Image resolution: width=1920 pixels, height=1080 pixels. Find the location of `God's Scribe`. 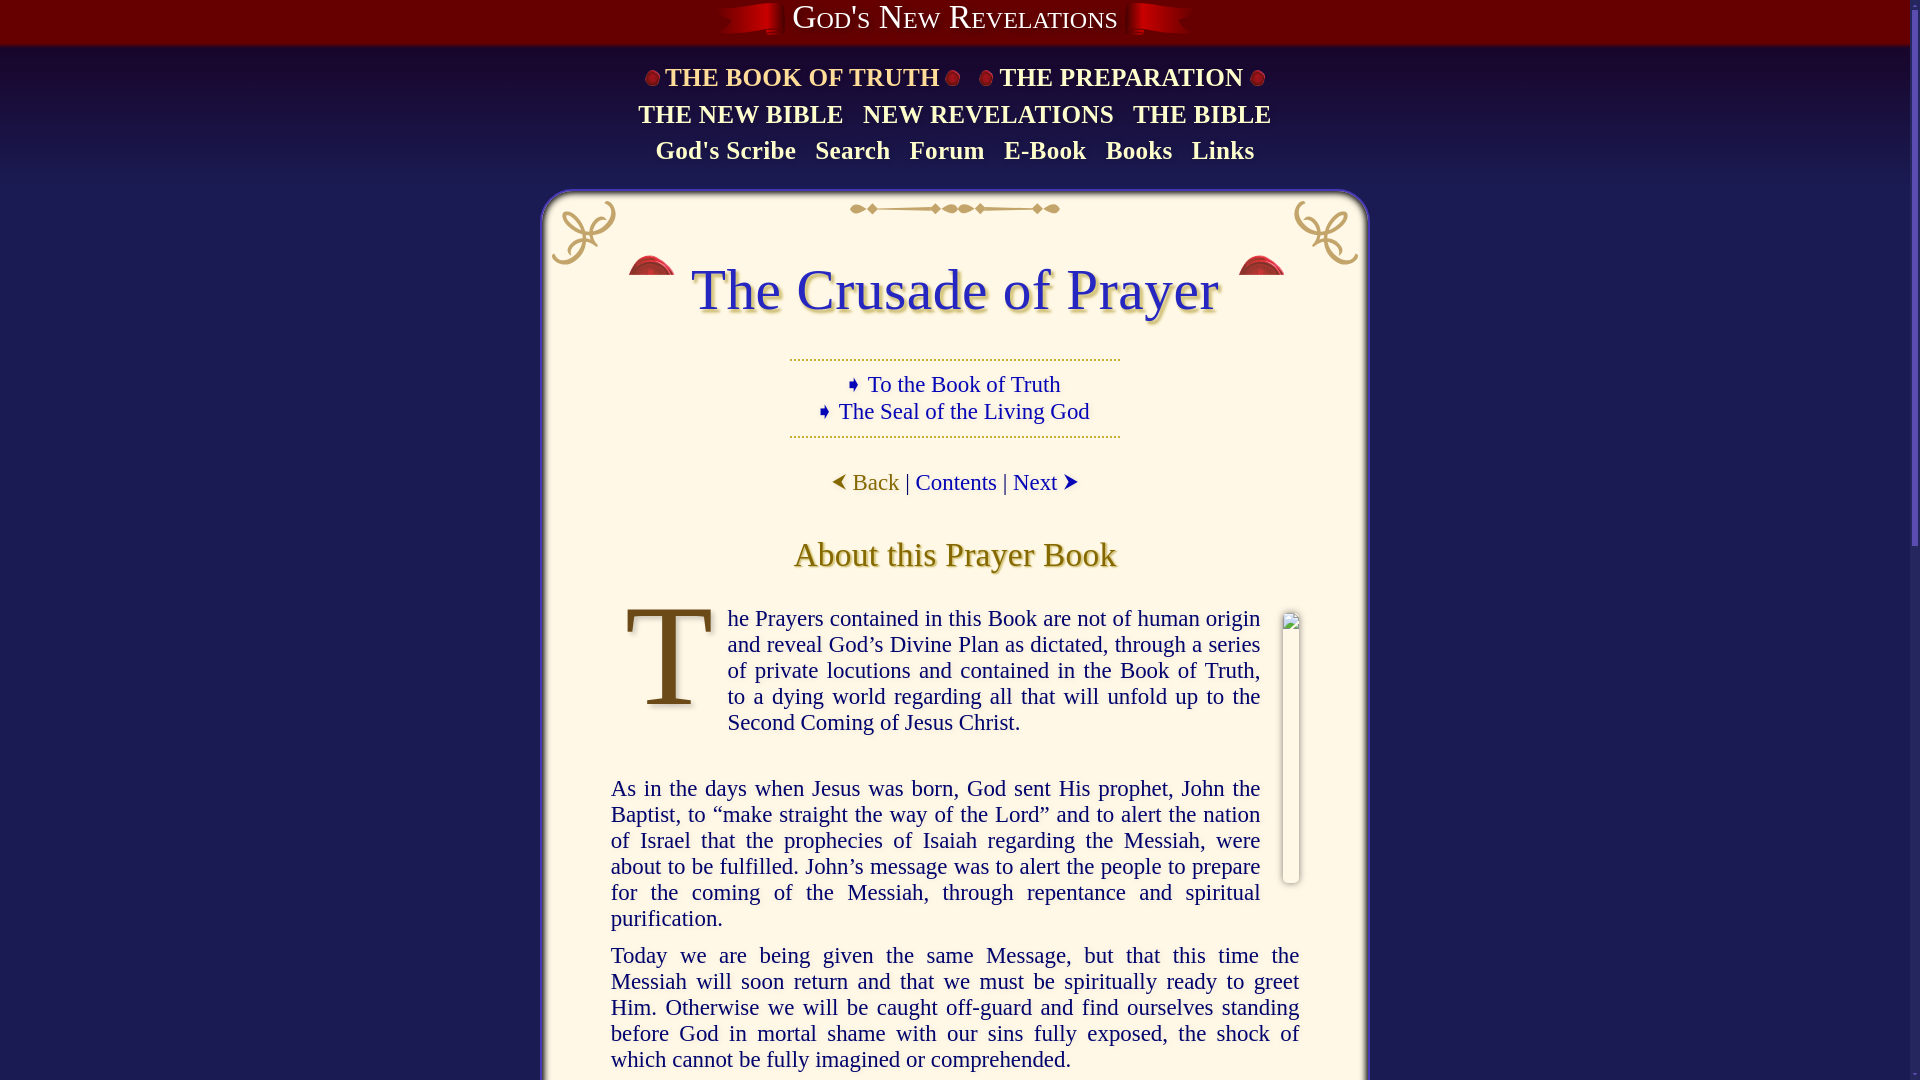

God's Scribe is located at coordinates (725, 151).